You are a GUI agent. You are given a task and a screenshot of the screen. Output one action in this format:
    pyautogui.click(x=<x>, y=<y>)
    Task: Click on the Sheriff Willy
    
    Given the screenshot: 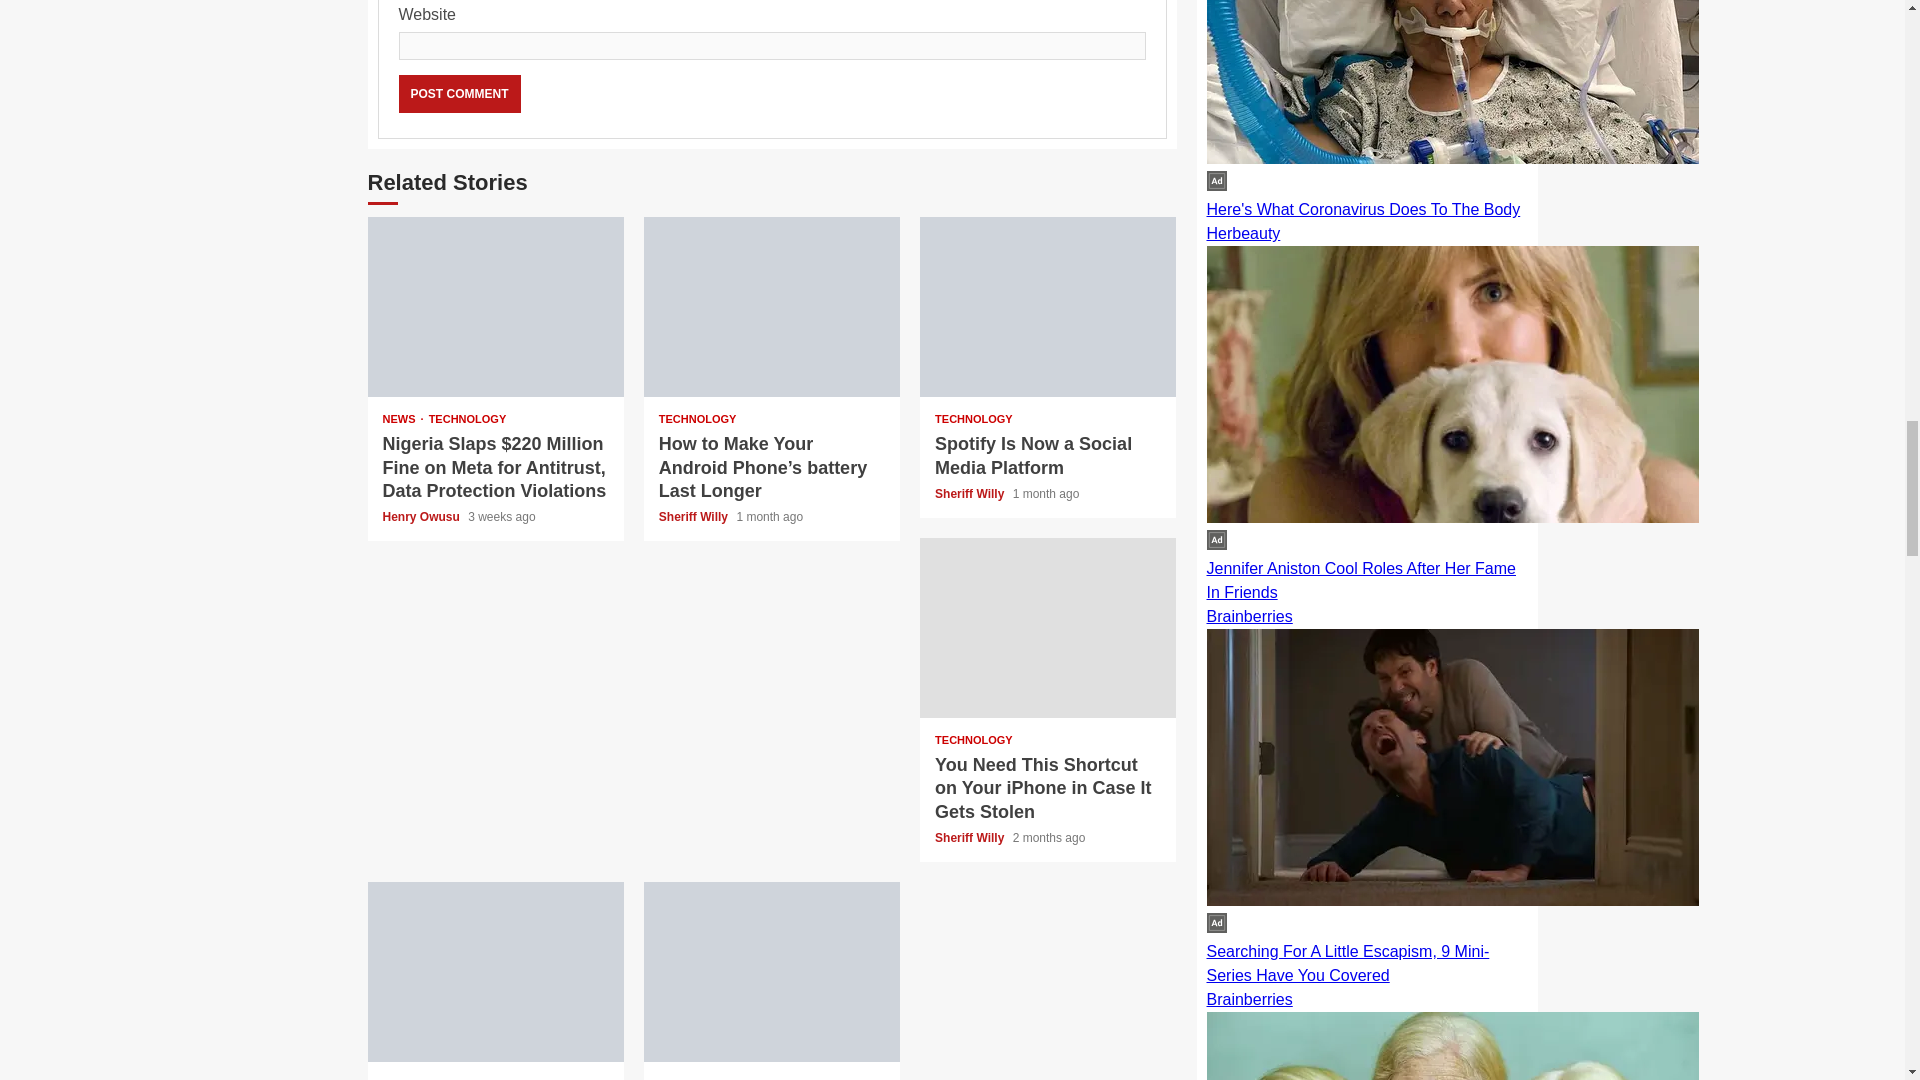 What is the action you would take?
    pyautogui.click(x=694, y=516)
    